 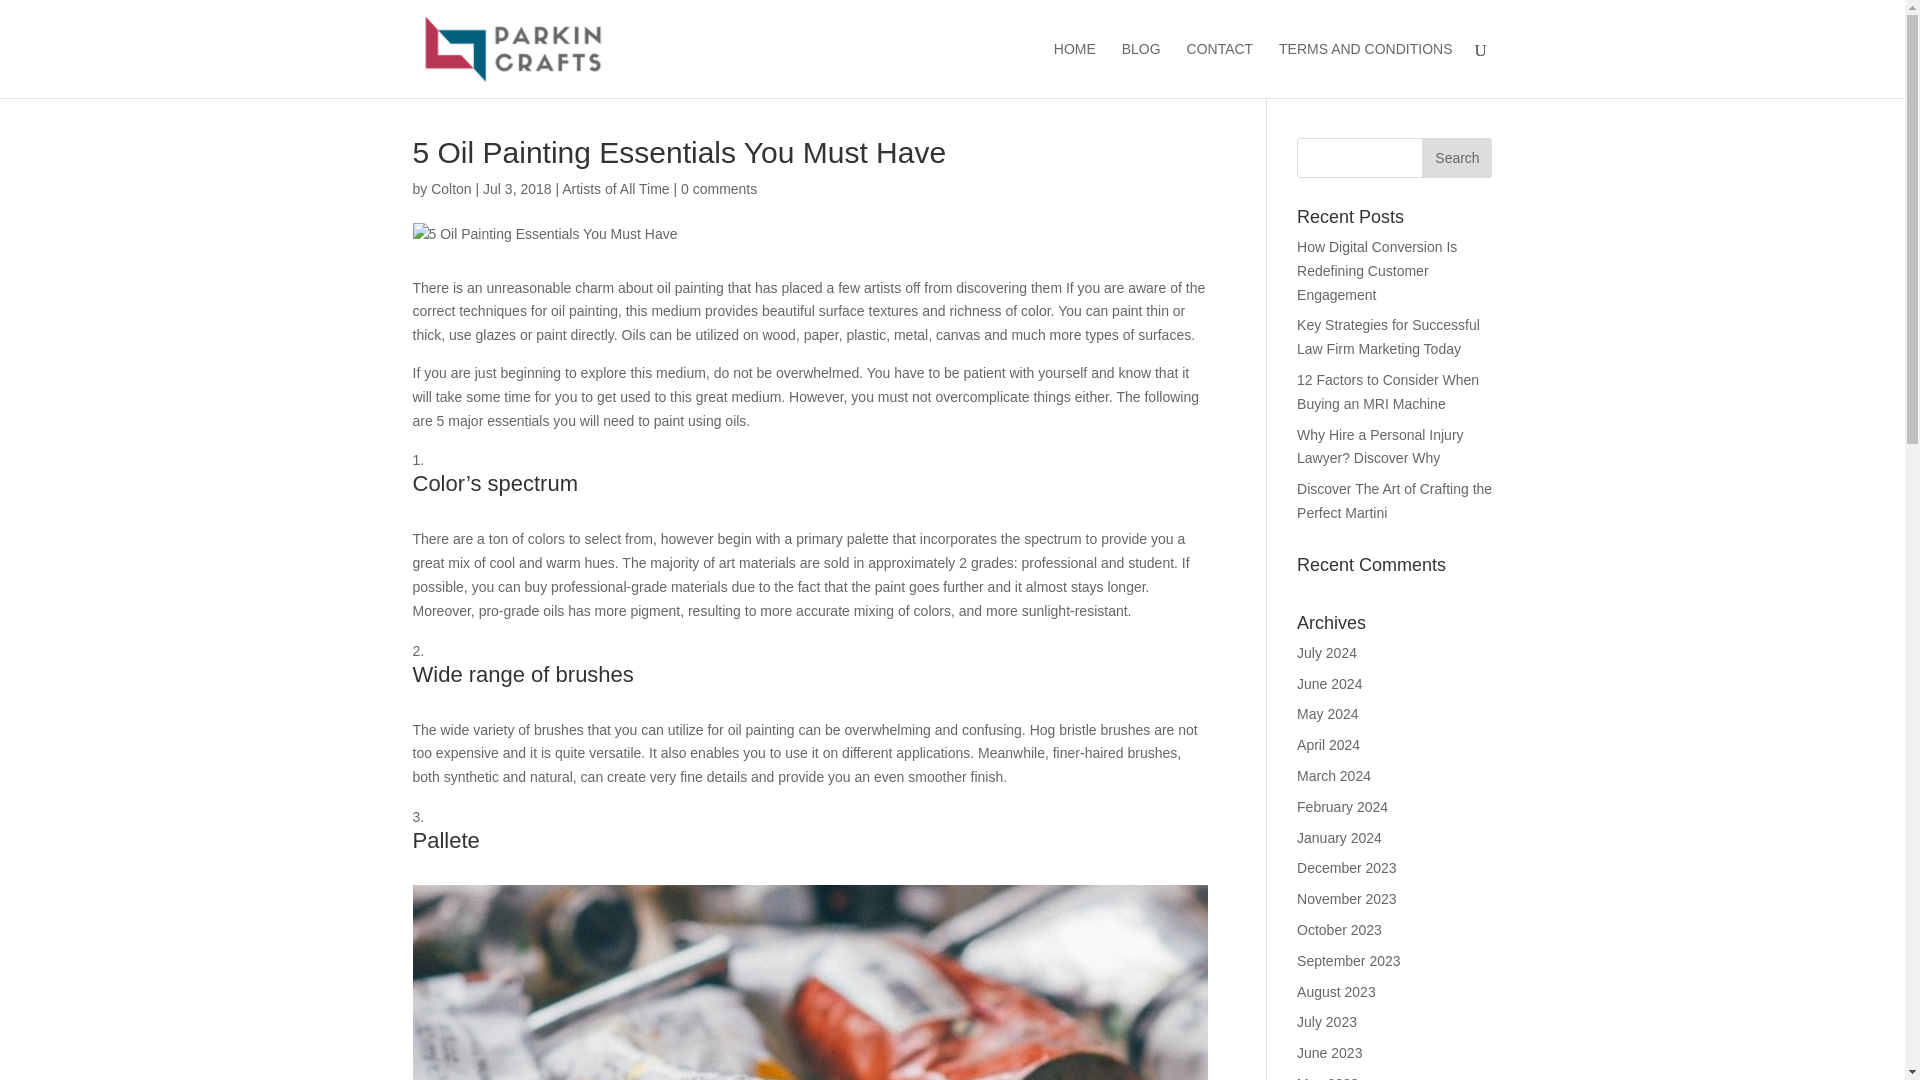 I want to click on June 2023, so click(x=1329, y=1052).